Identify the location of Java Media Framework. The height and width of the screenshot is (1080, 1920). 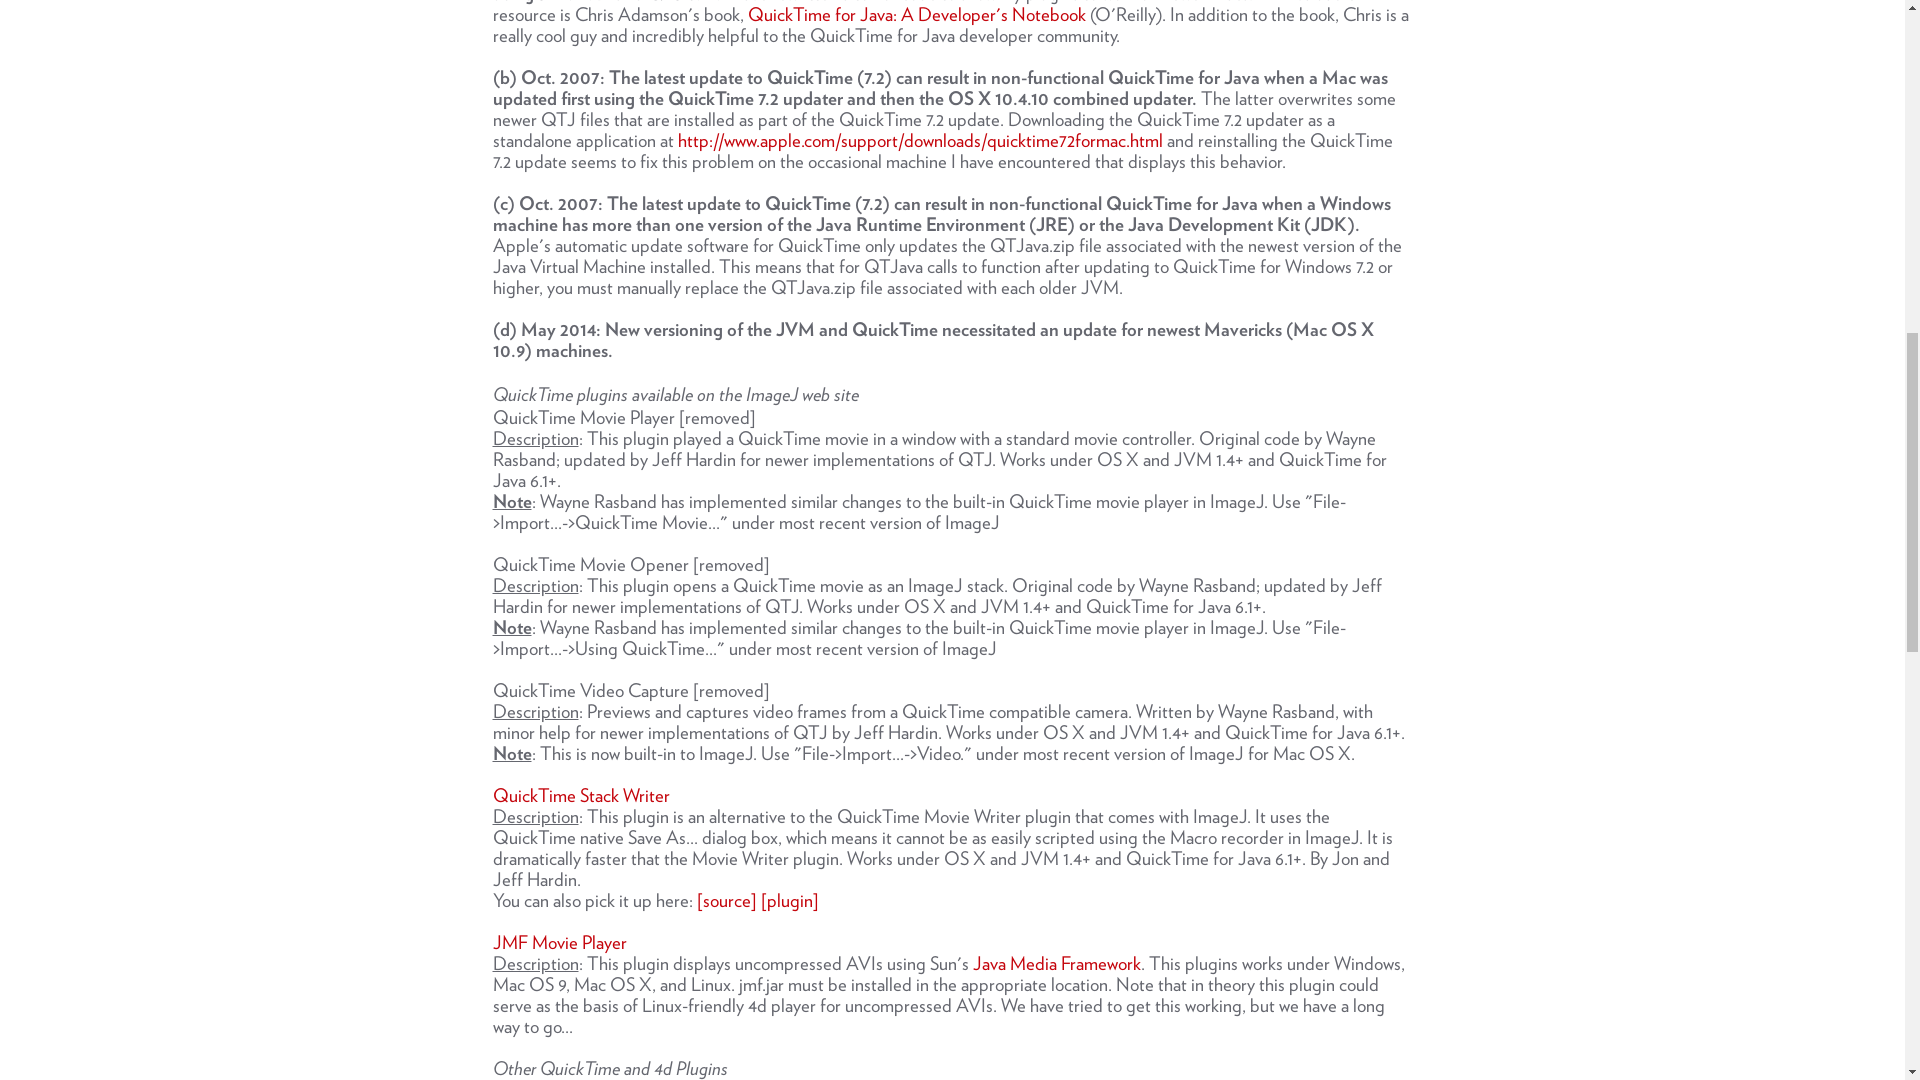
(1056, 963).